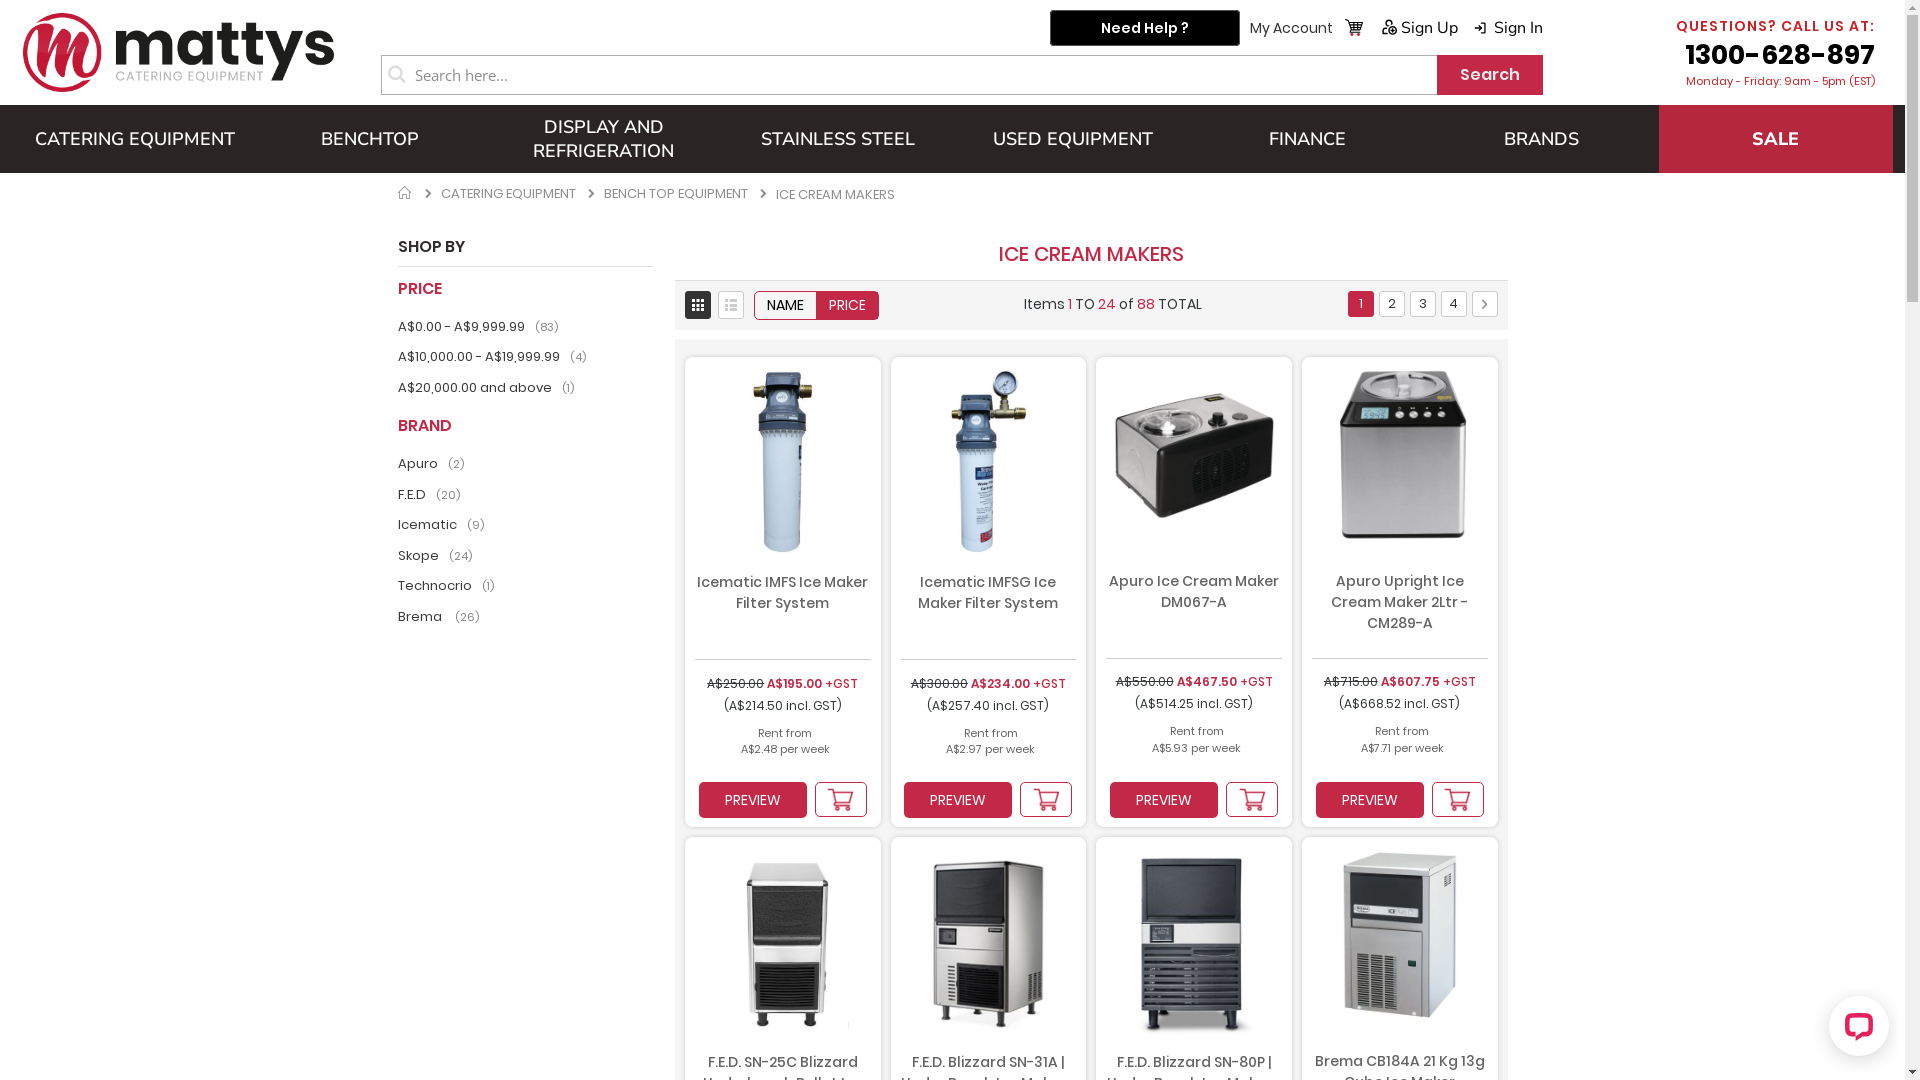 This screenshot has height=1080, width=1920. Describe the element at coordinates (989, 616) in the screenshot. I see `Icematic IMFSG Ice Maker Filter System` at that location.